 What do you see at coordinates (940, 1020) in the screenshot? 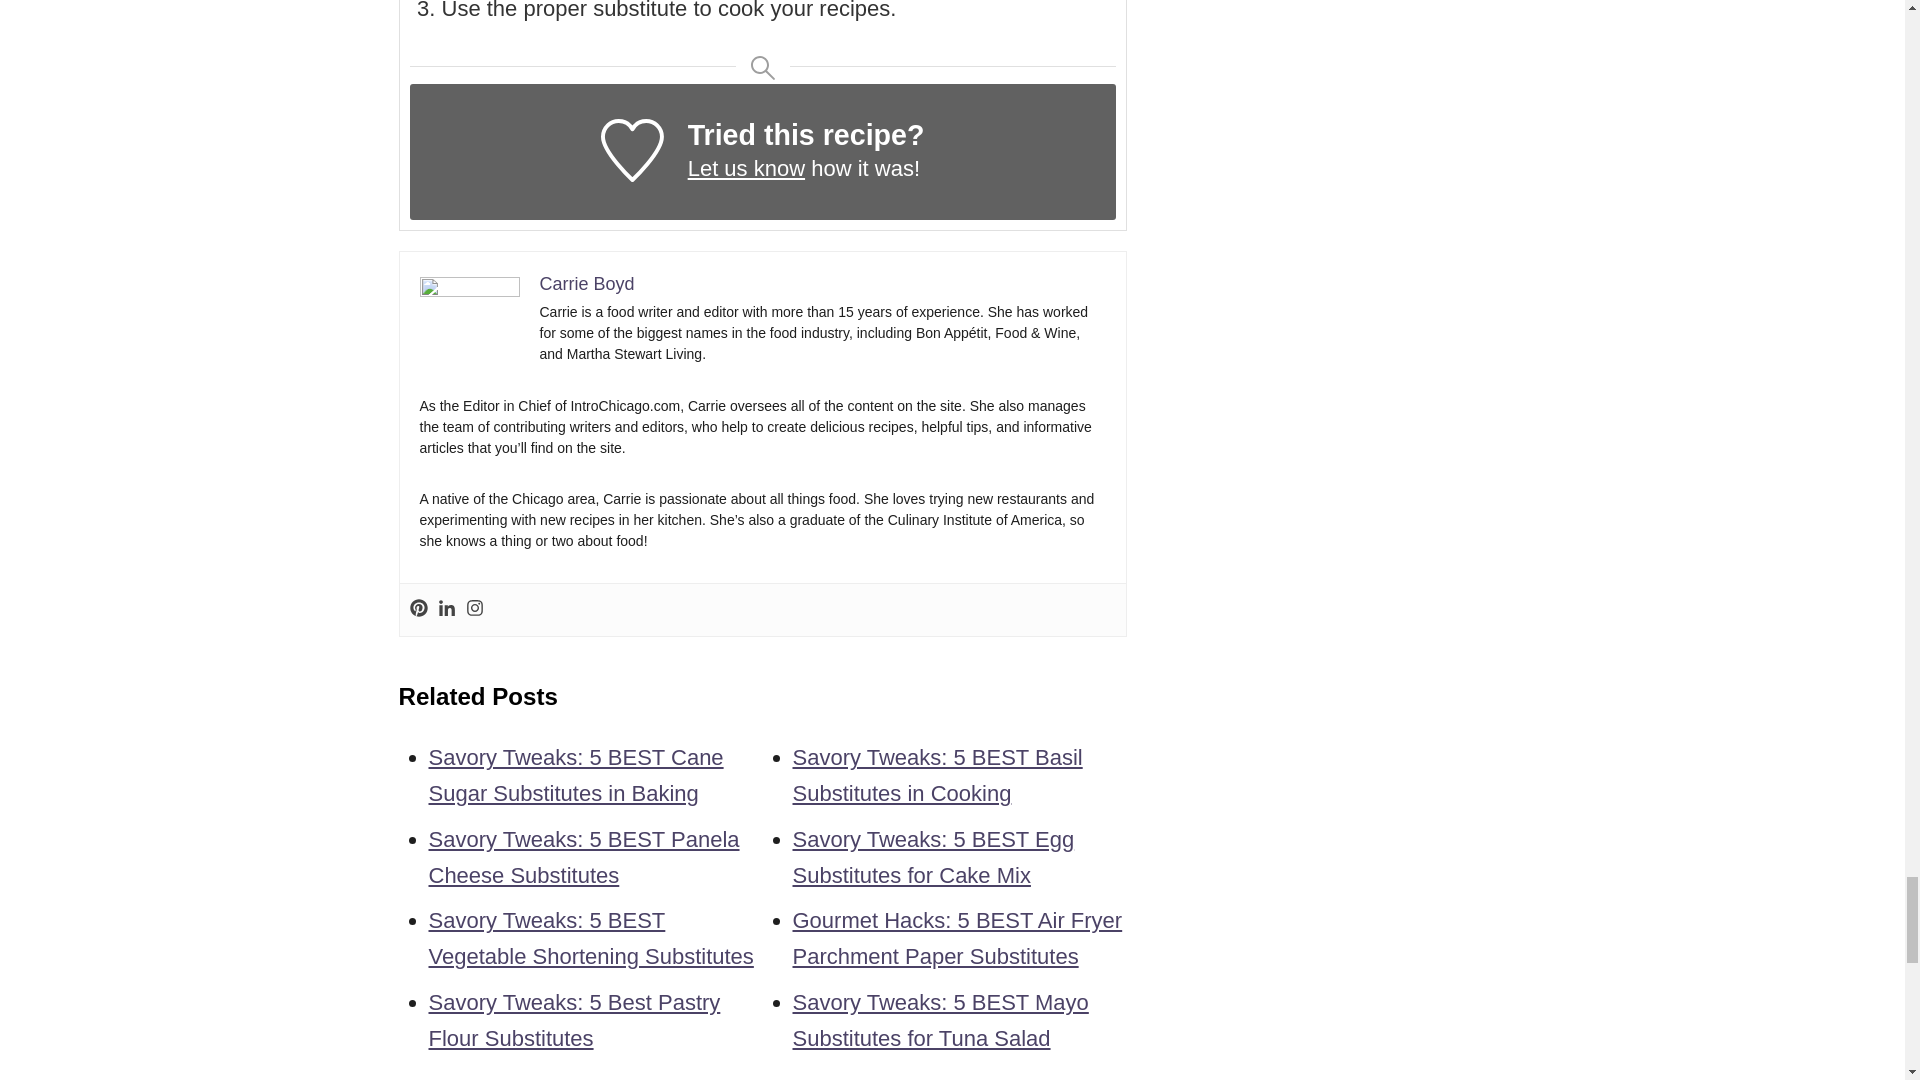
I see `Savory Tweaks: 5 BEST Mayo Substitutes for Tuna Salad` at bounding box center [940, 1020].